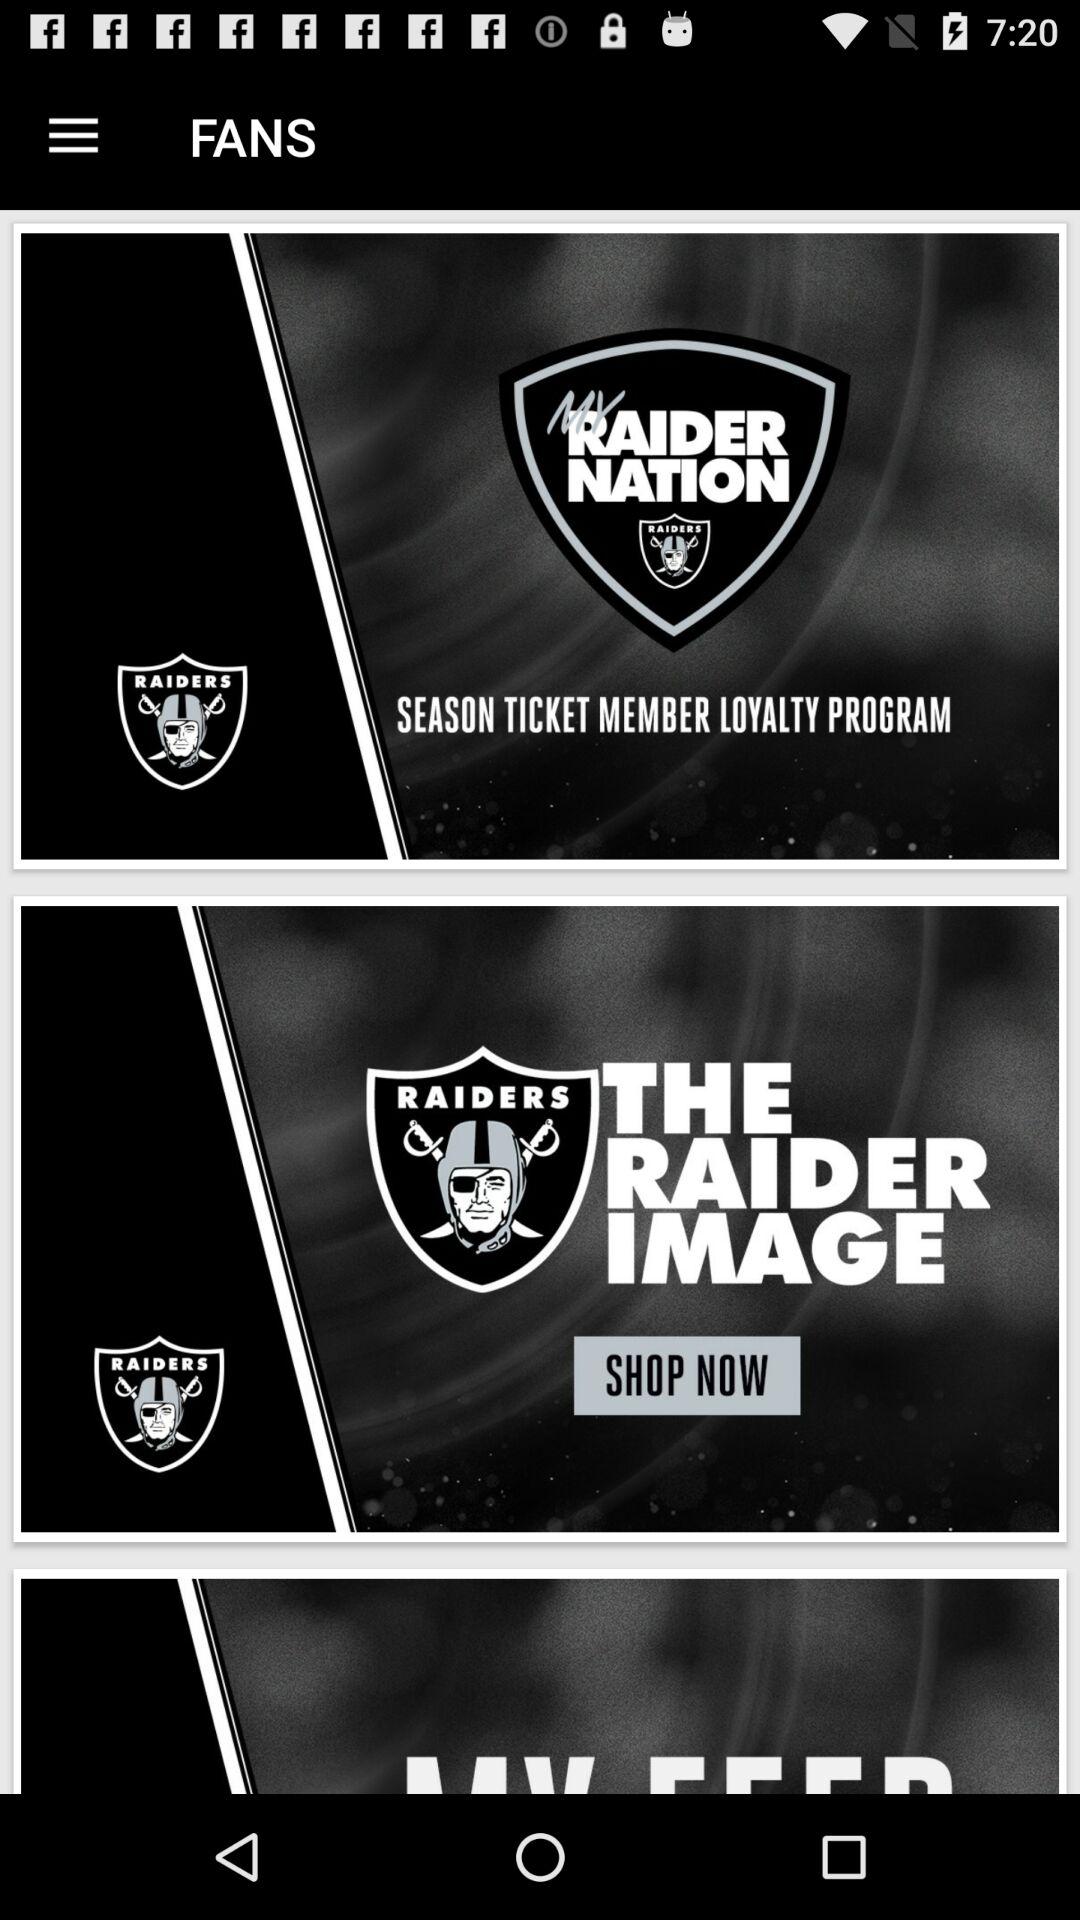  I want to click on open item next to fans app, so click(73, 136).